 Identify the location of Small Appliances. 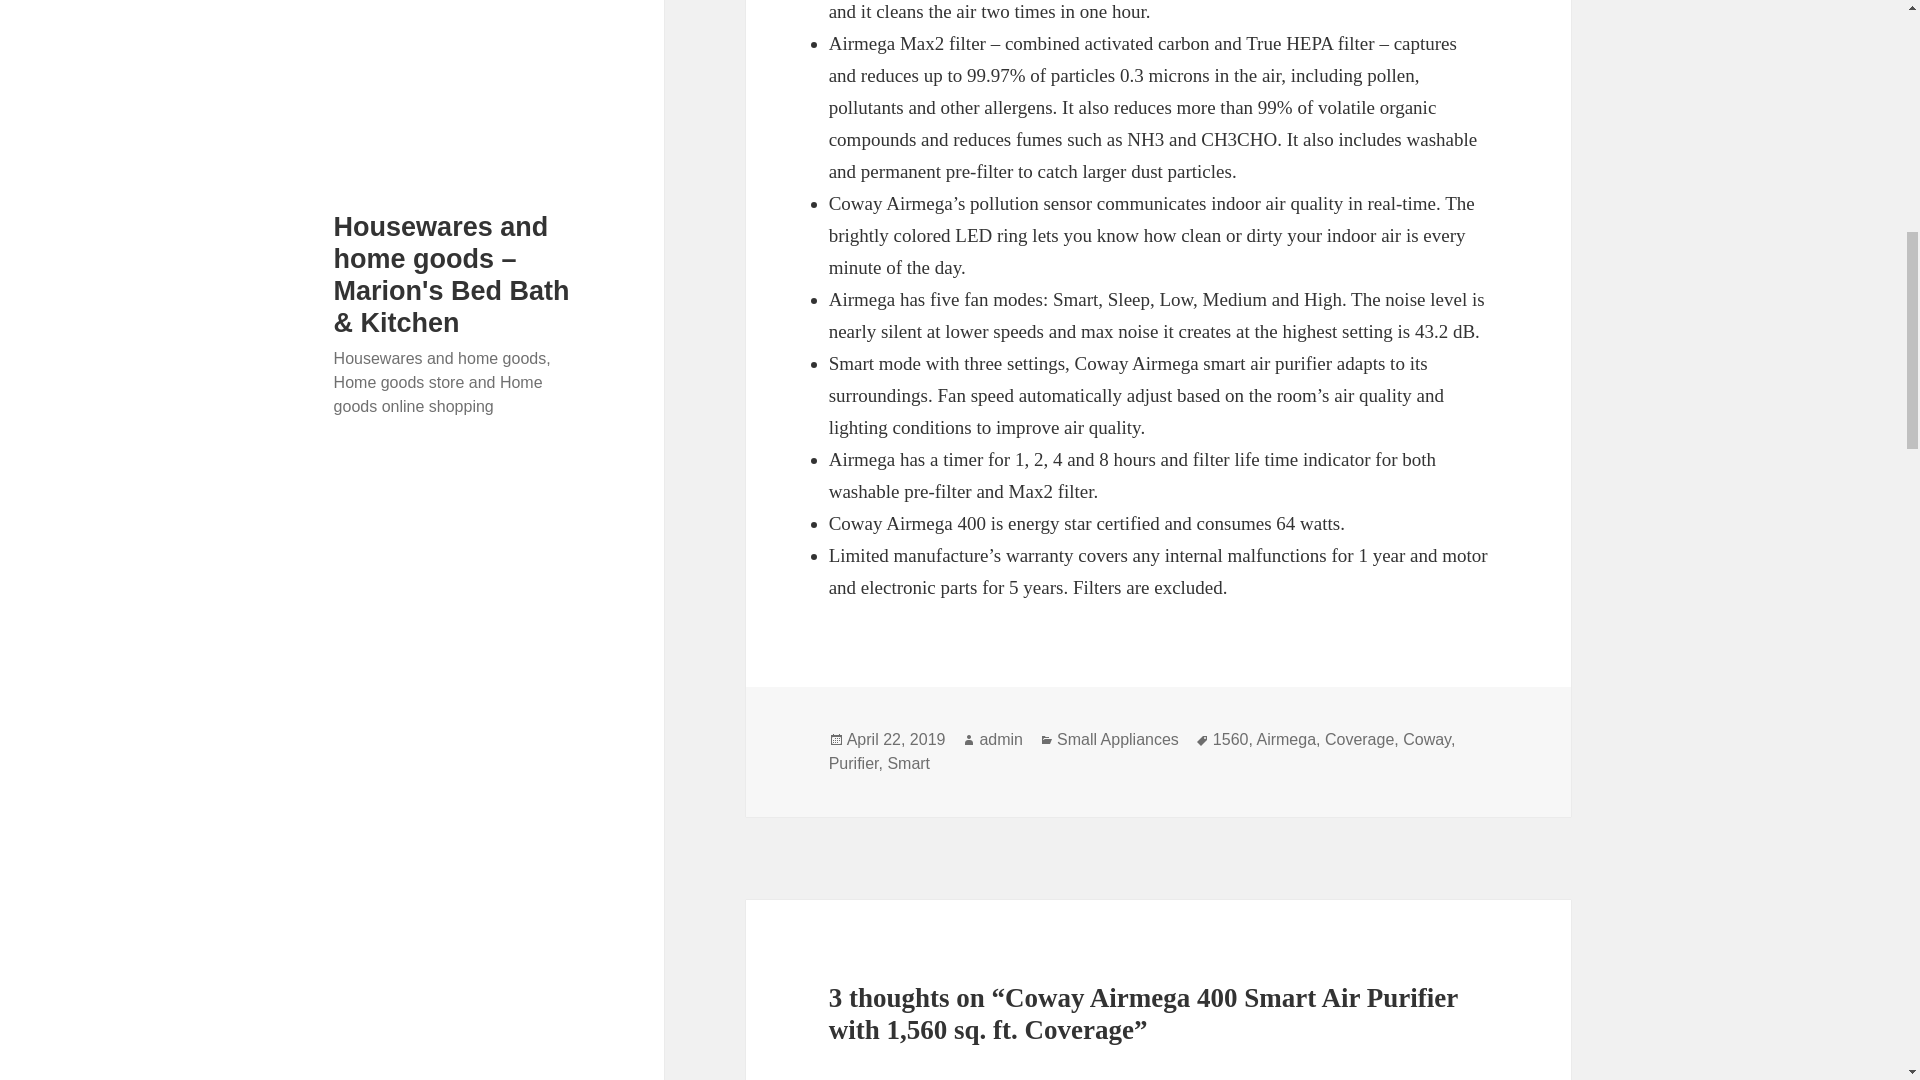
(1118, 740).